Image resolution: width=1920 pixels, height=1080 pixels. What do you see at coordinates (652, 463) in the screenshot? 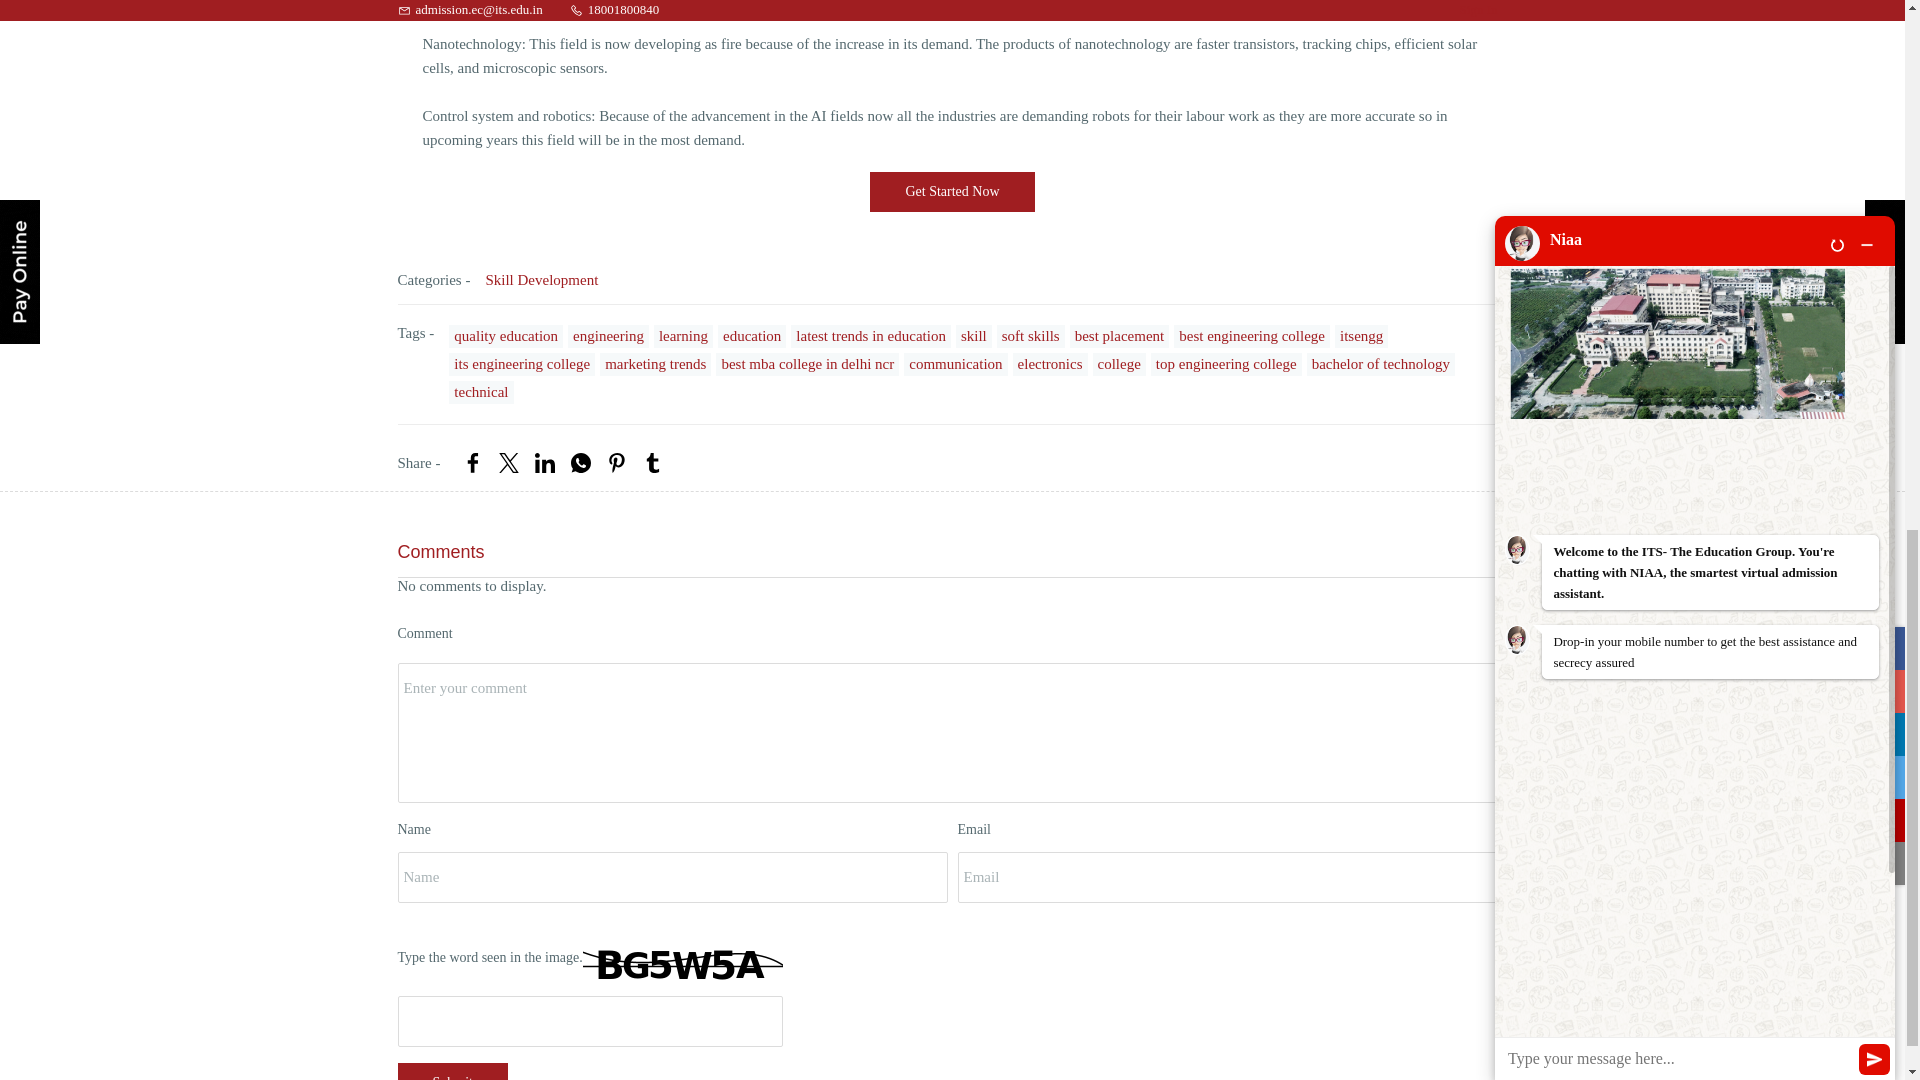
I see `Tumblr` at bounding box center [652, 463].